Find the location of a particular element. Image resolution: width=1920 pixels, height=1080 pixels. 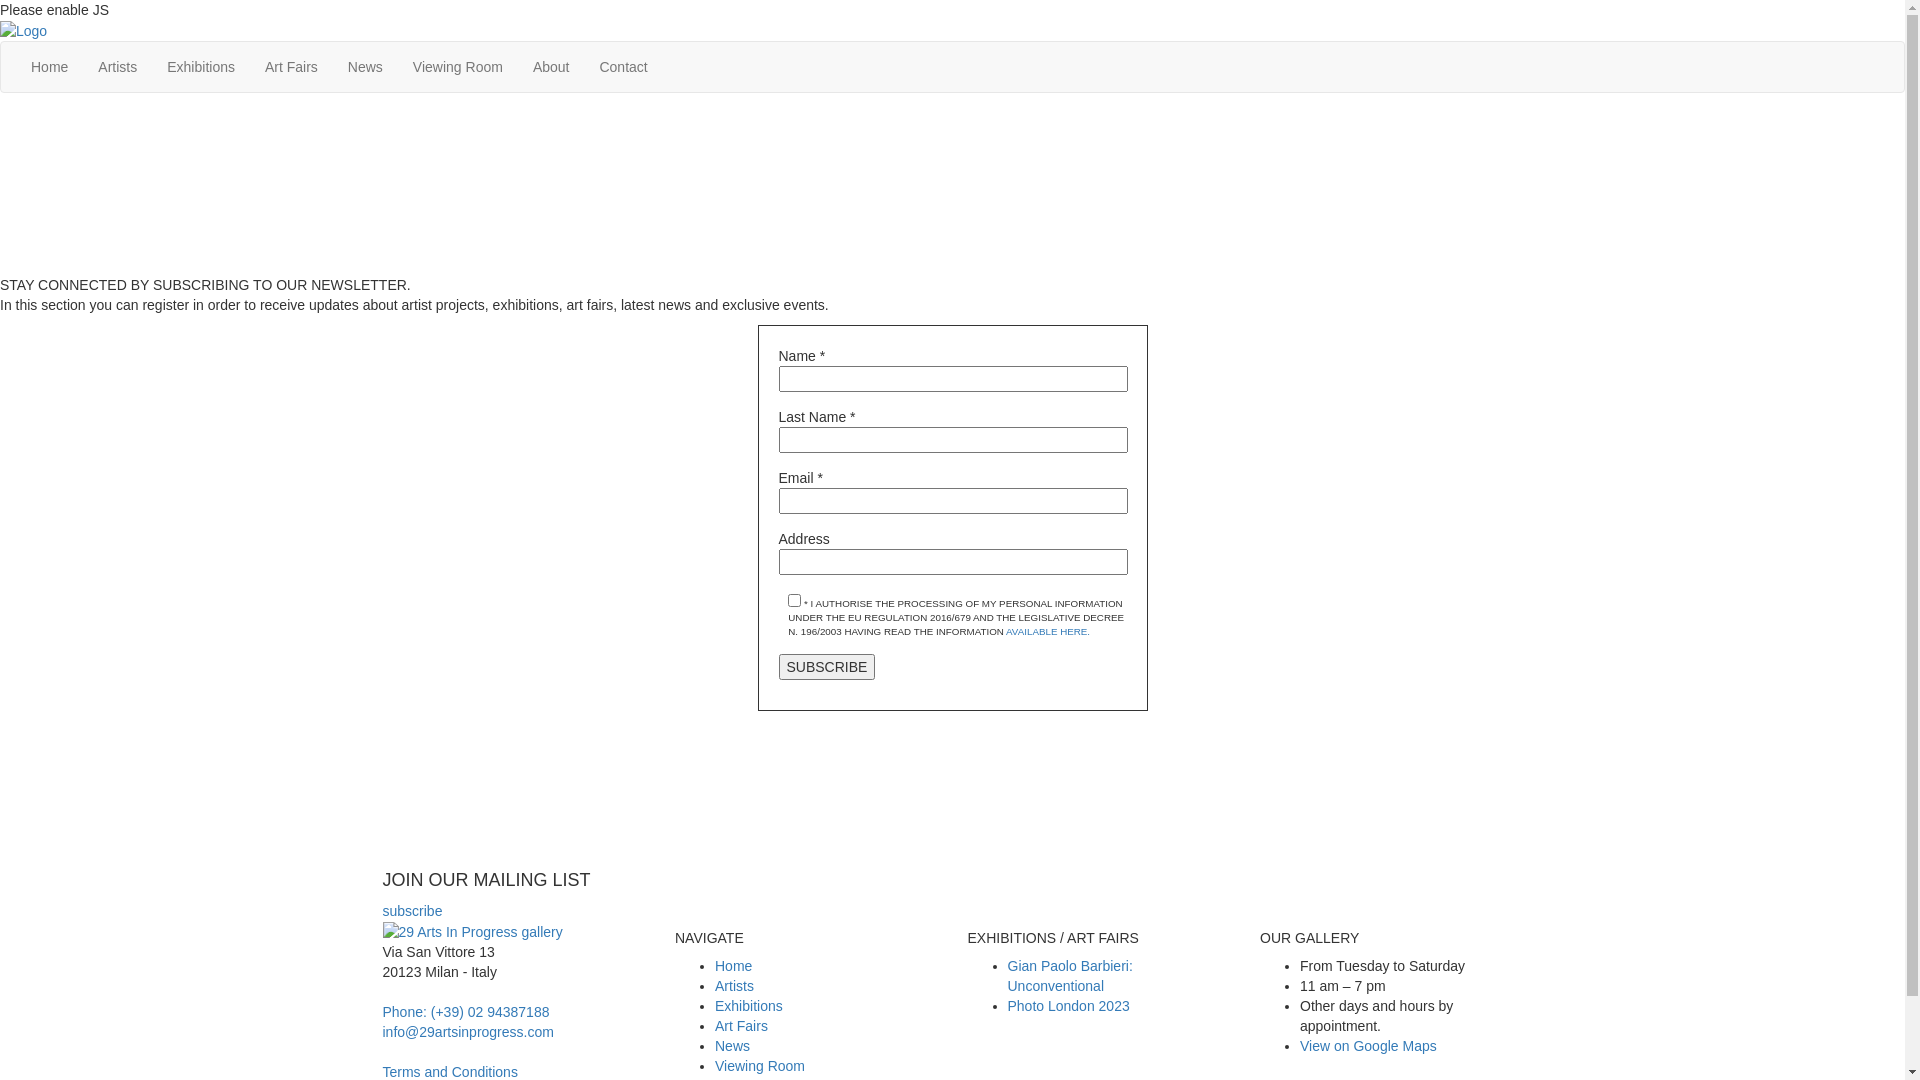

subscribe is located at coordinates (412, 911).